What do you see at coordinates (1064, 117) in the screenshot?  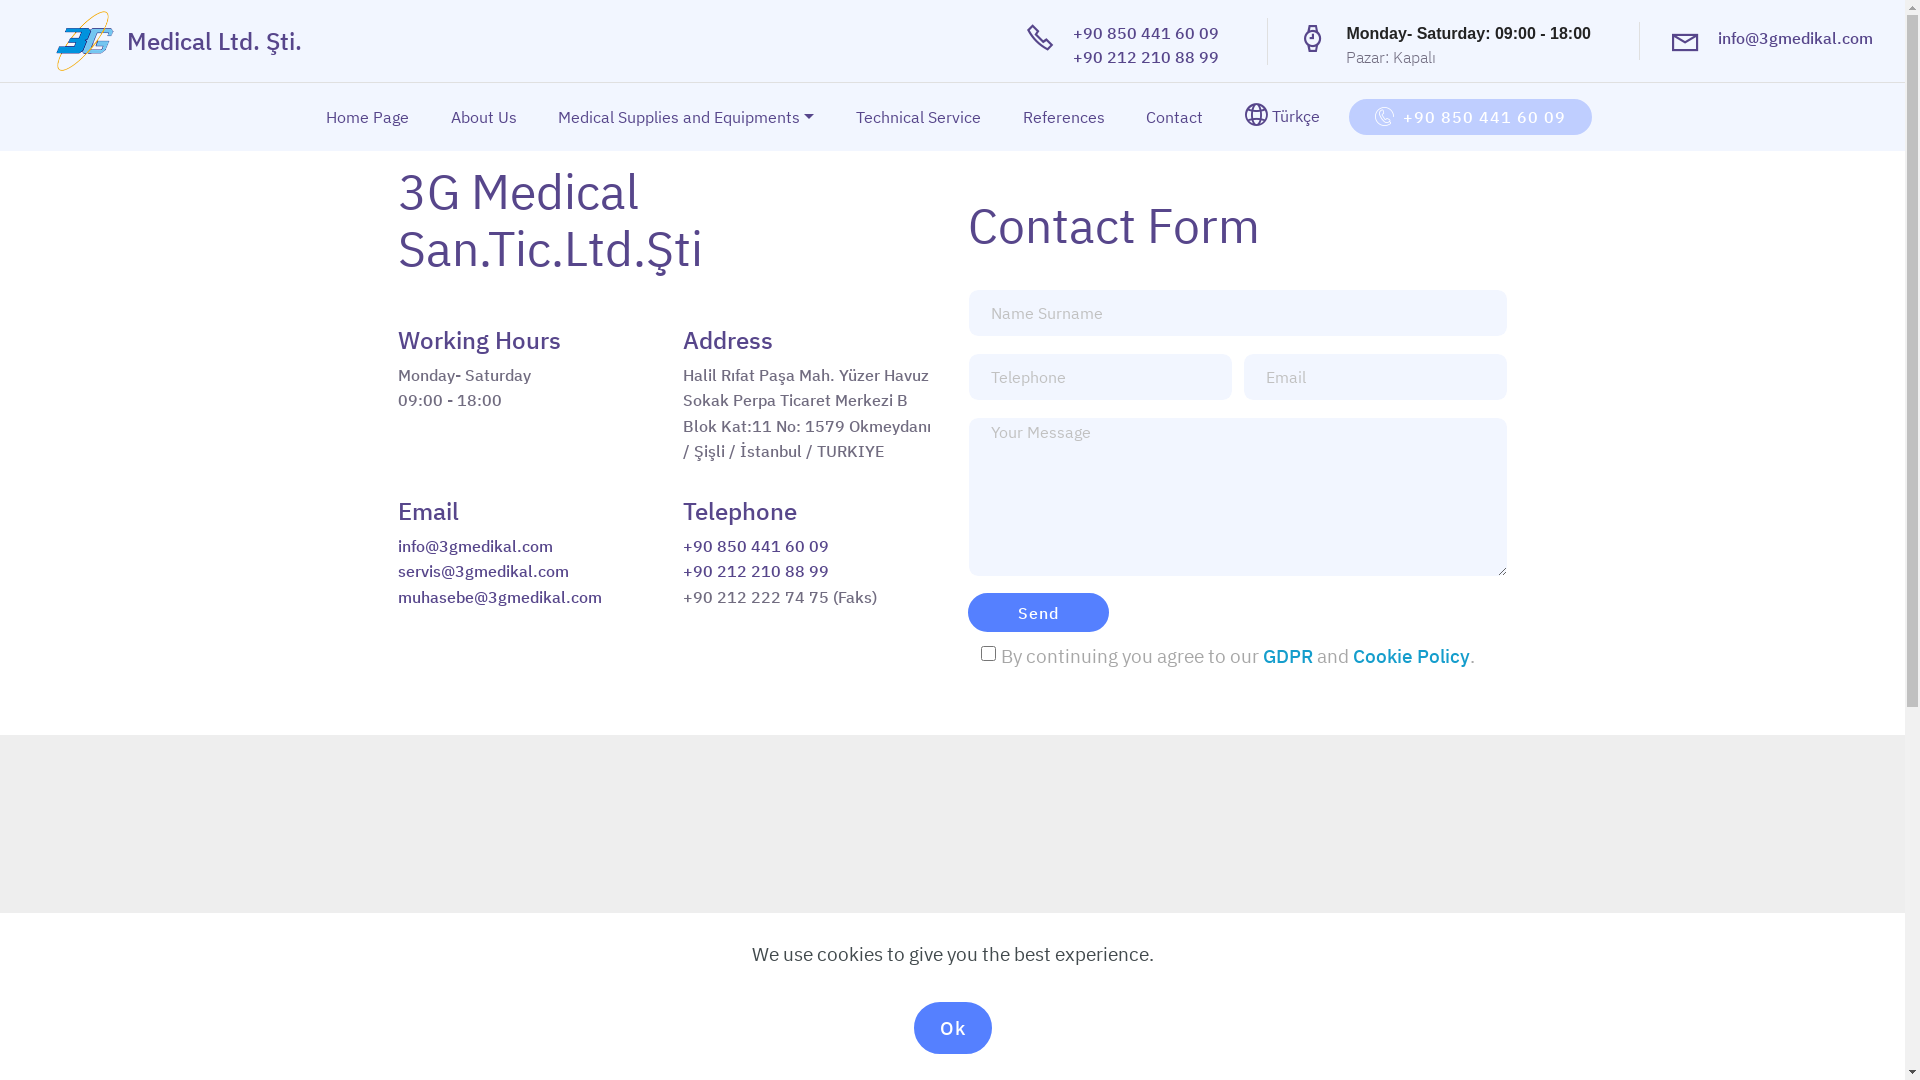 I see `References` at bounding box center [1064, 117].